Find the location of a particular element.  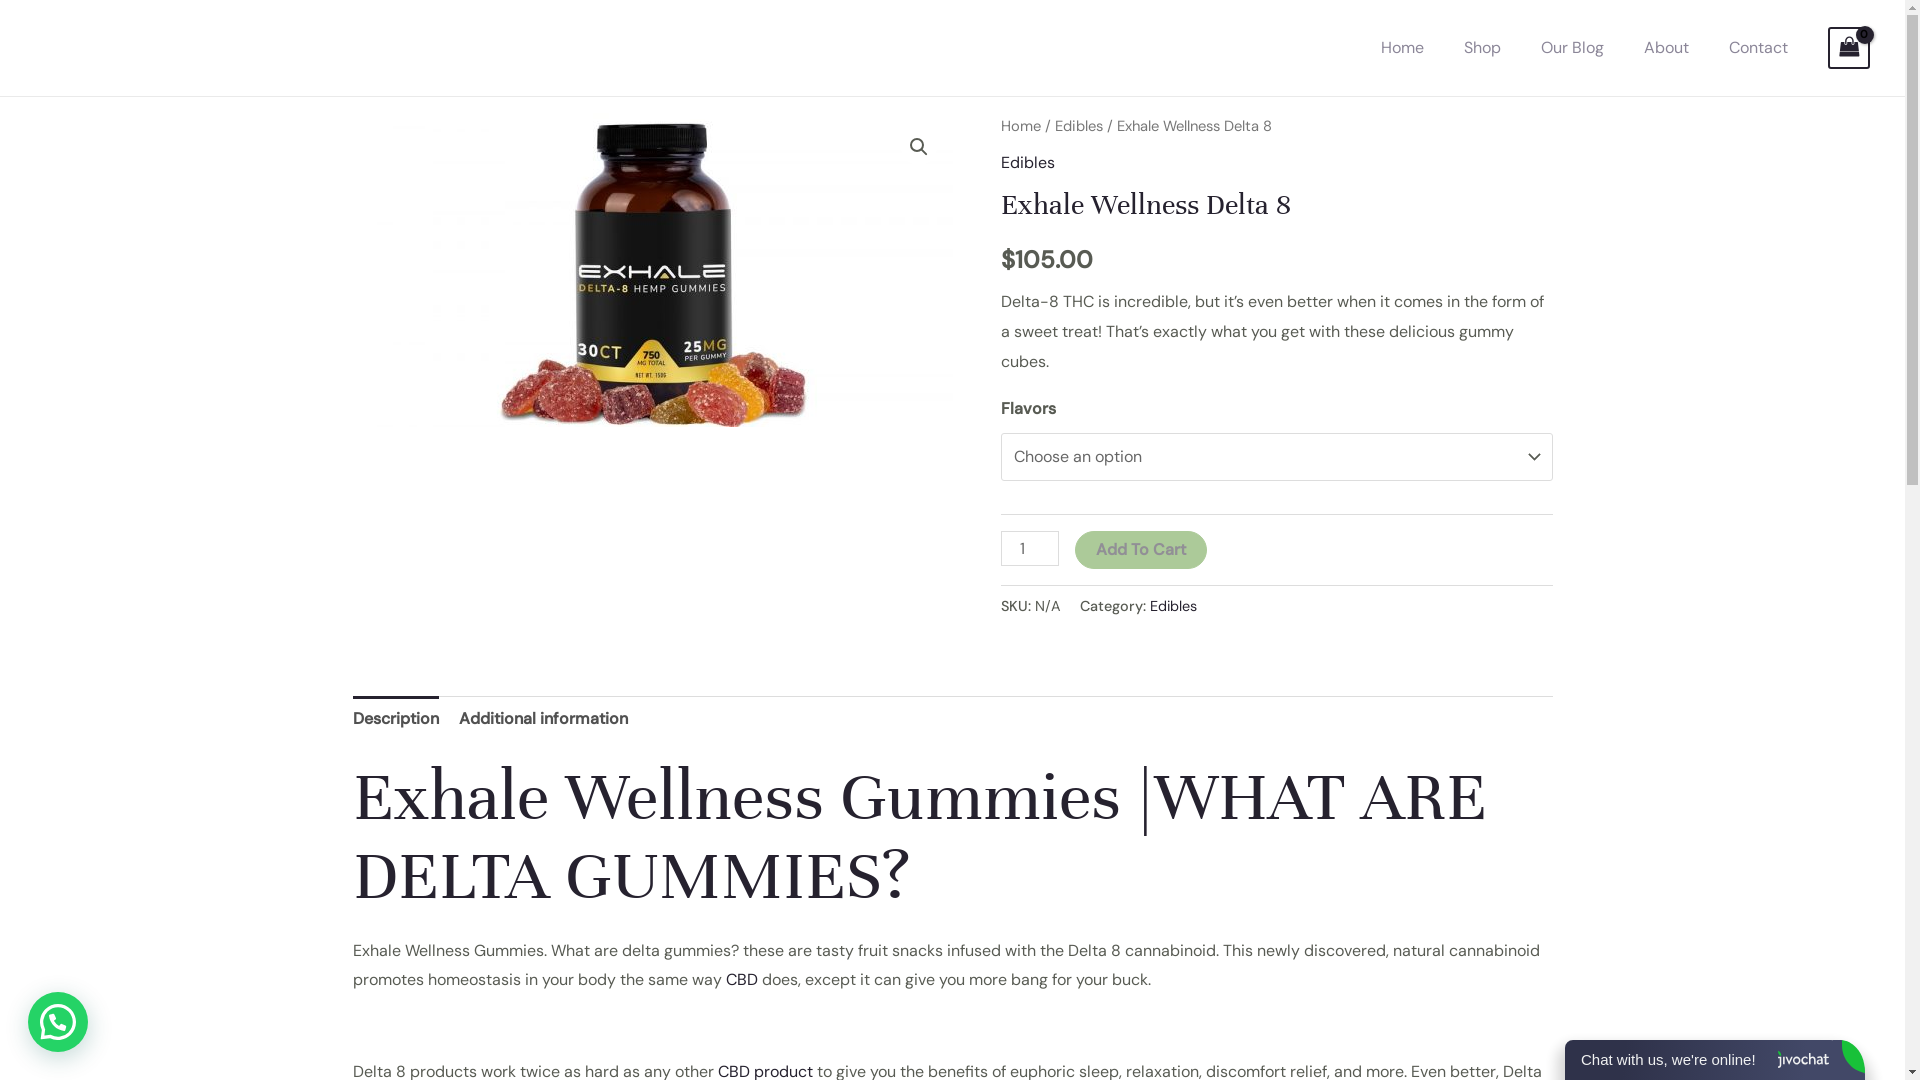

Edibles is located at coordinates (1174, 606).